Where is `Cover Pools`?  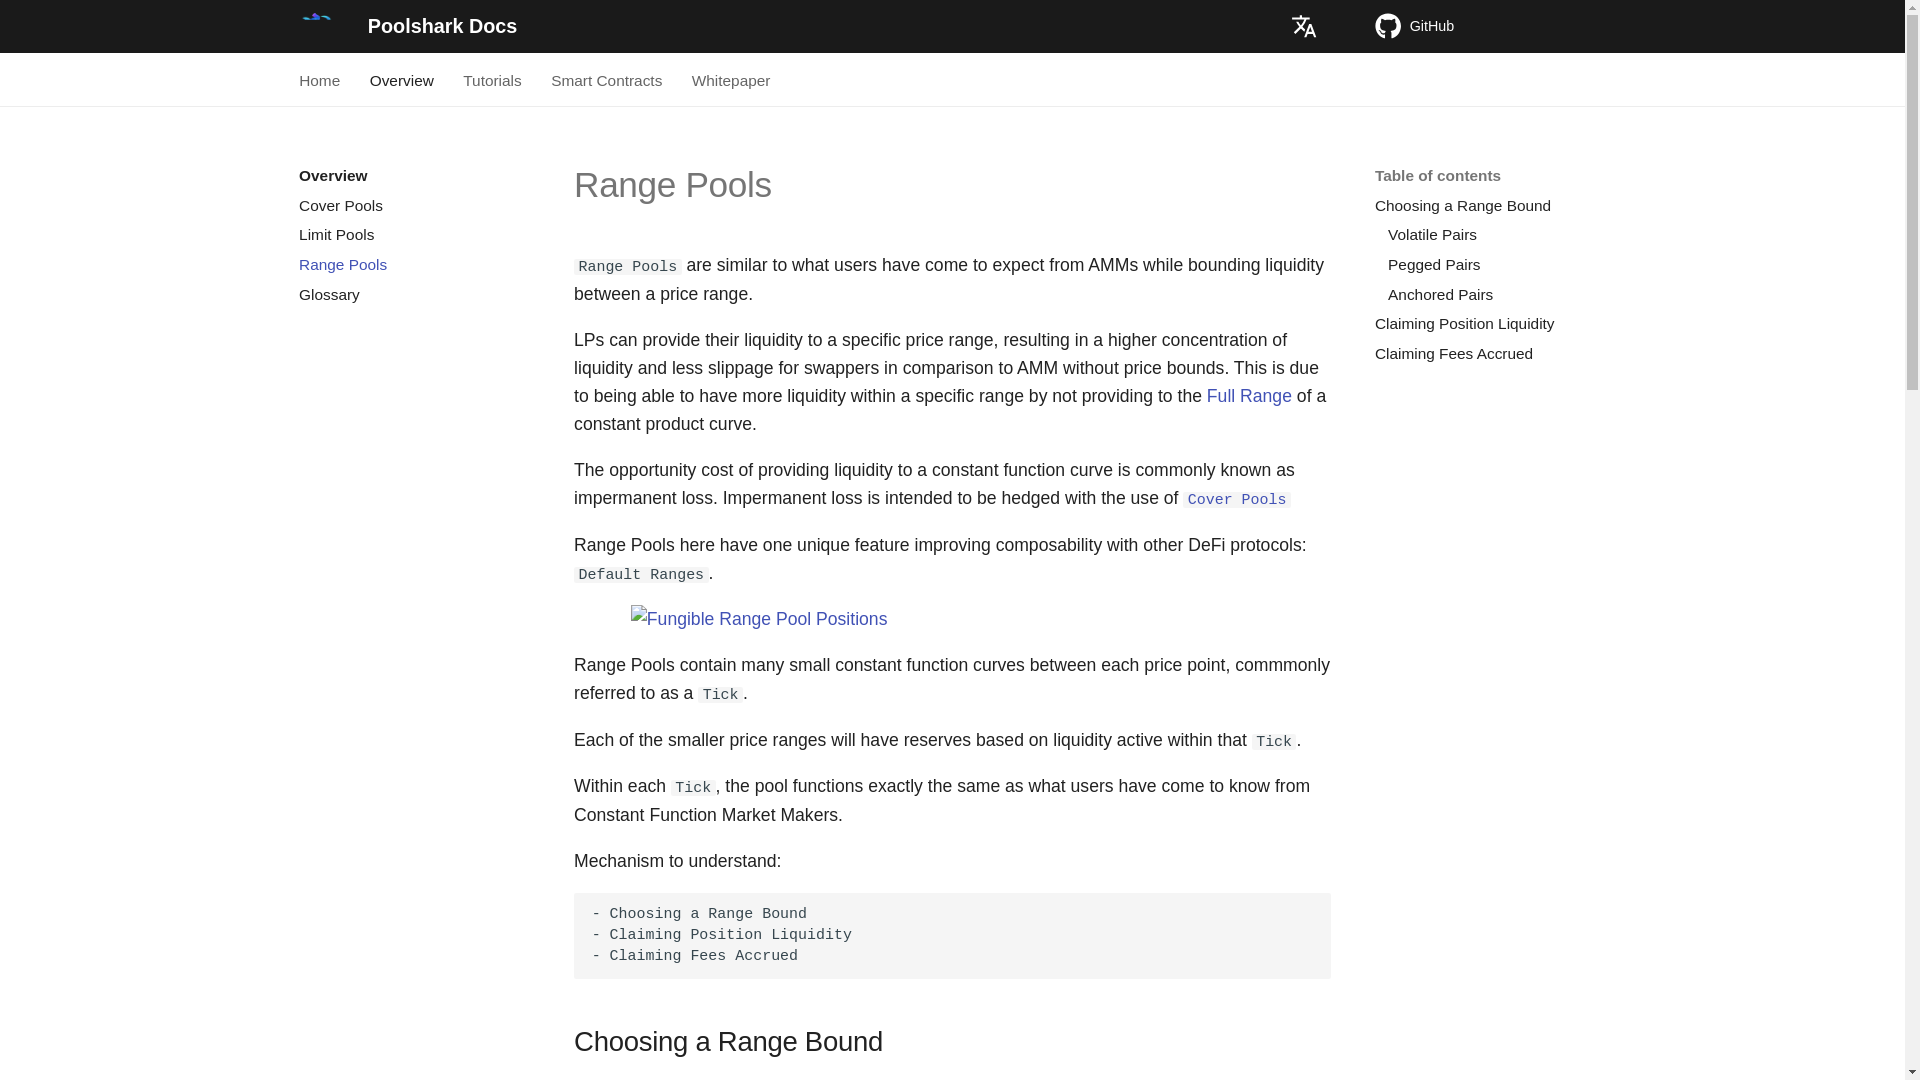 Cover Pools is located at coordinates (412, 206).